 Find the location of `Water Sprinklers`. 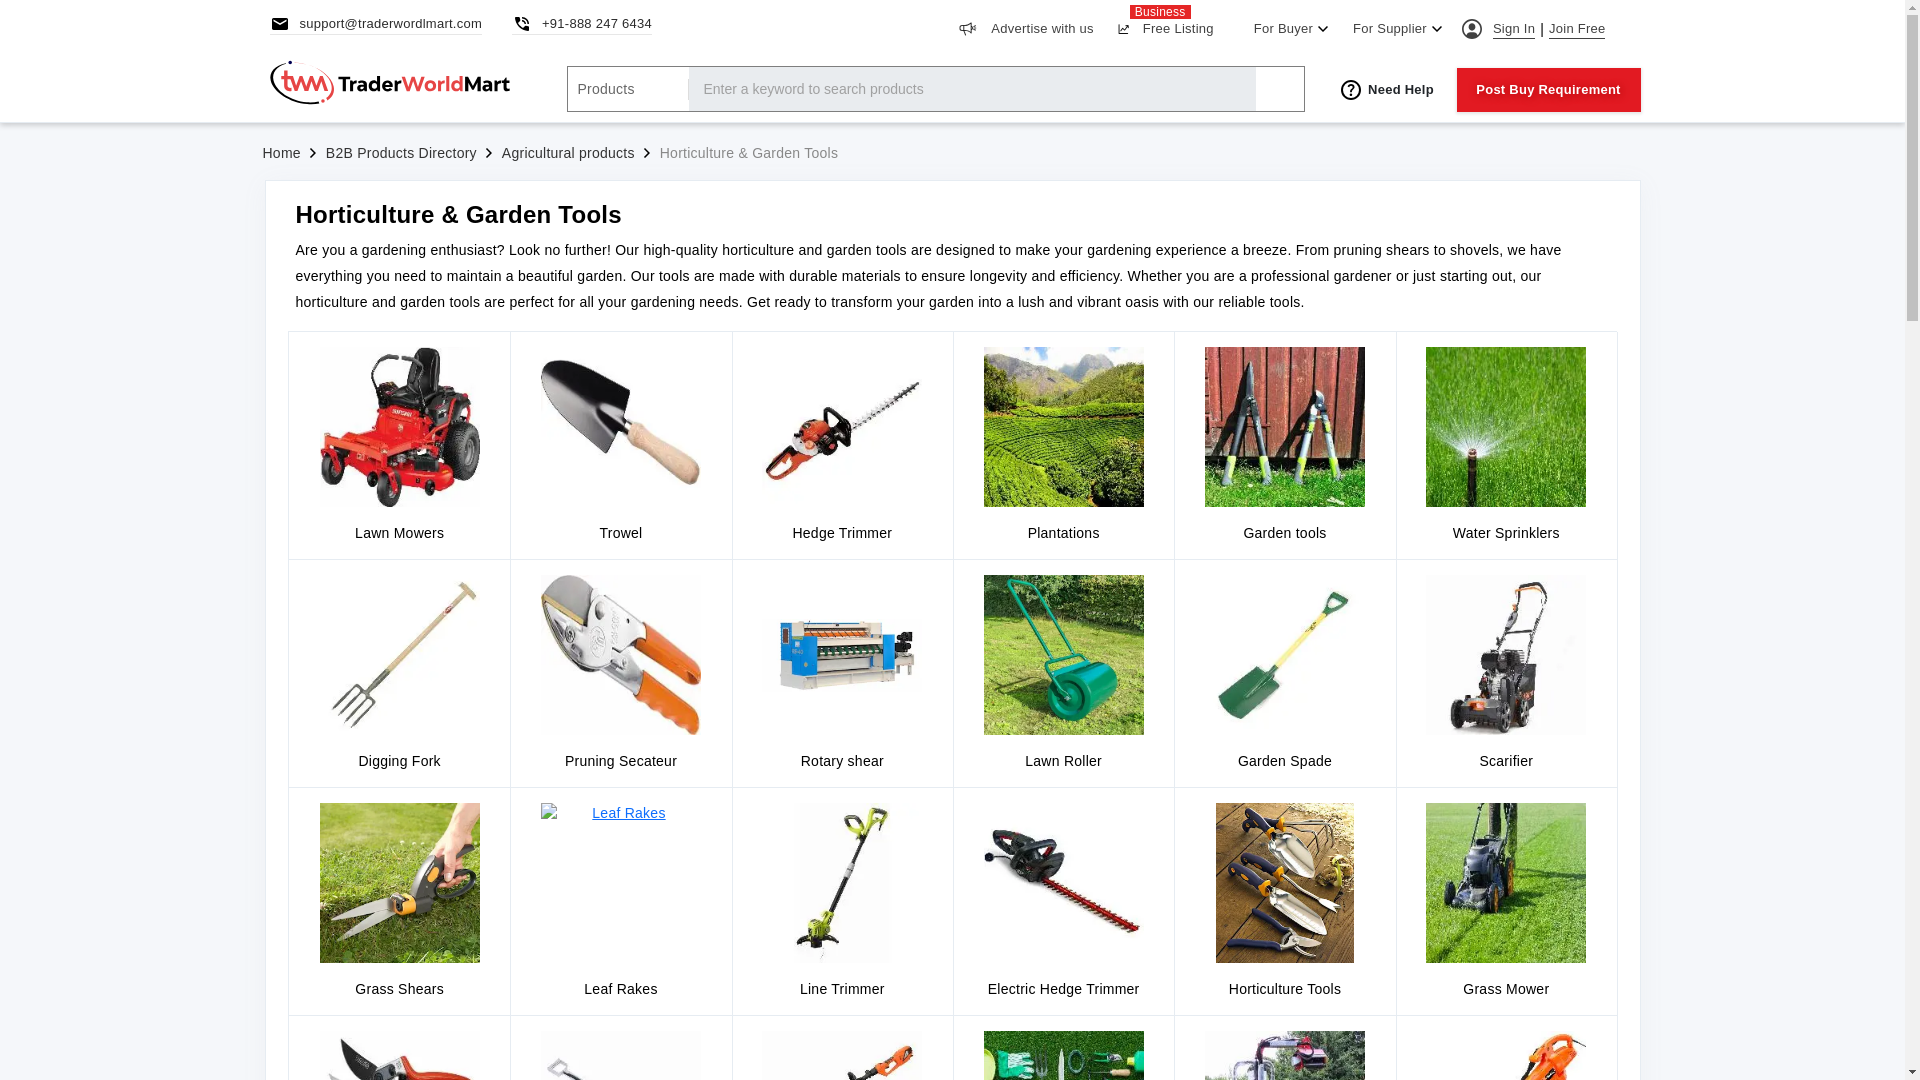

Water Sprinklers is located at coordinates (400, 426).